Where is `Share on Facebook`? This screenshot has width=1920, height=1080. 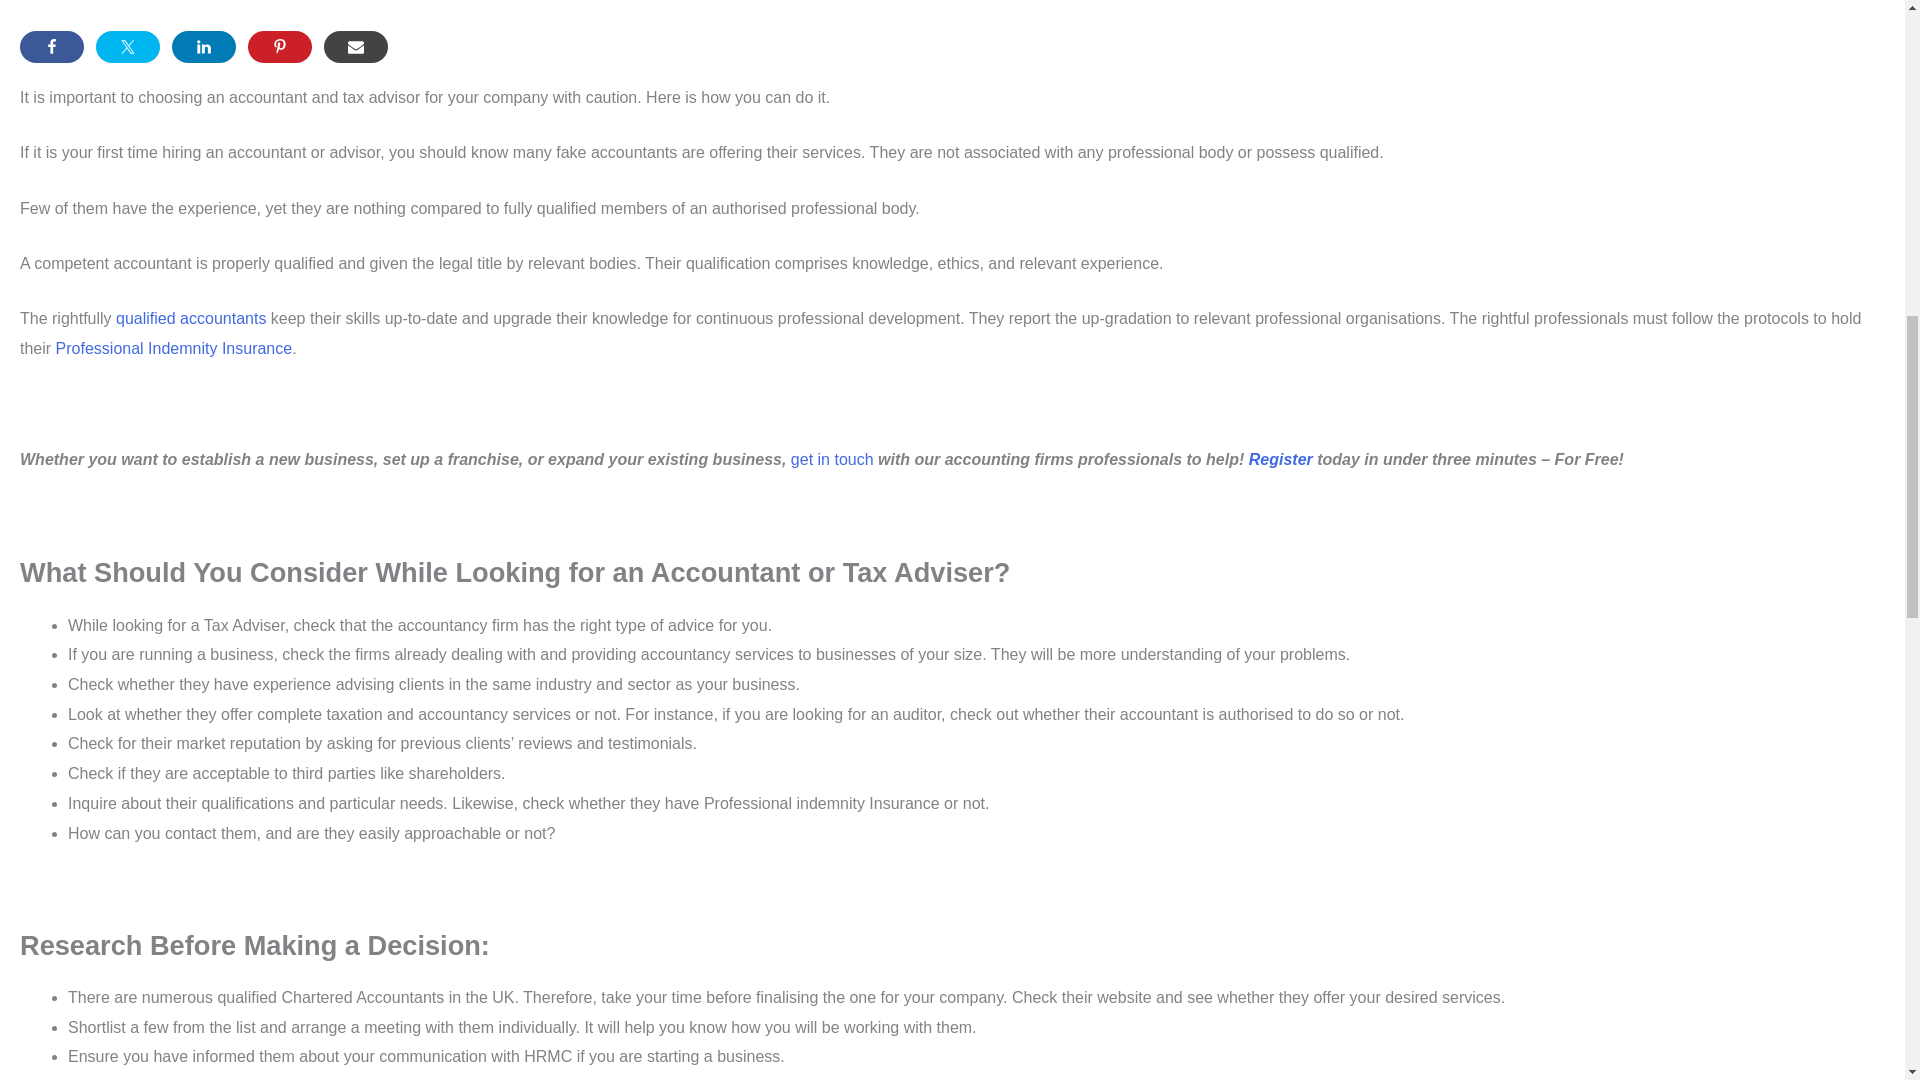
Share on Facebook is located at coordinates (52, 46).